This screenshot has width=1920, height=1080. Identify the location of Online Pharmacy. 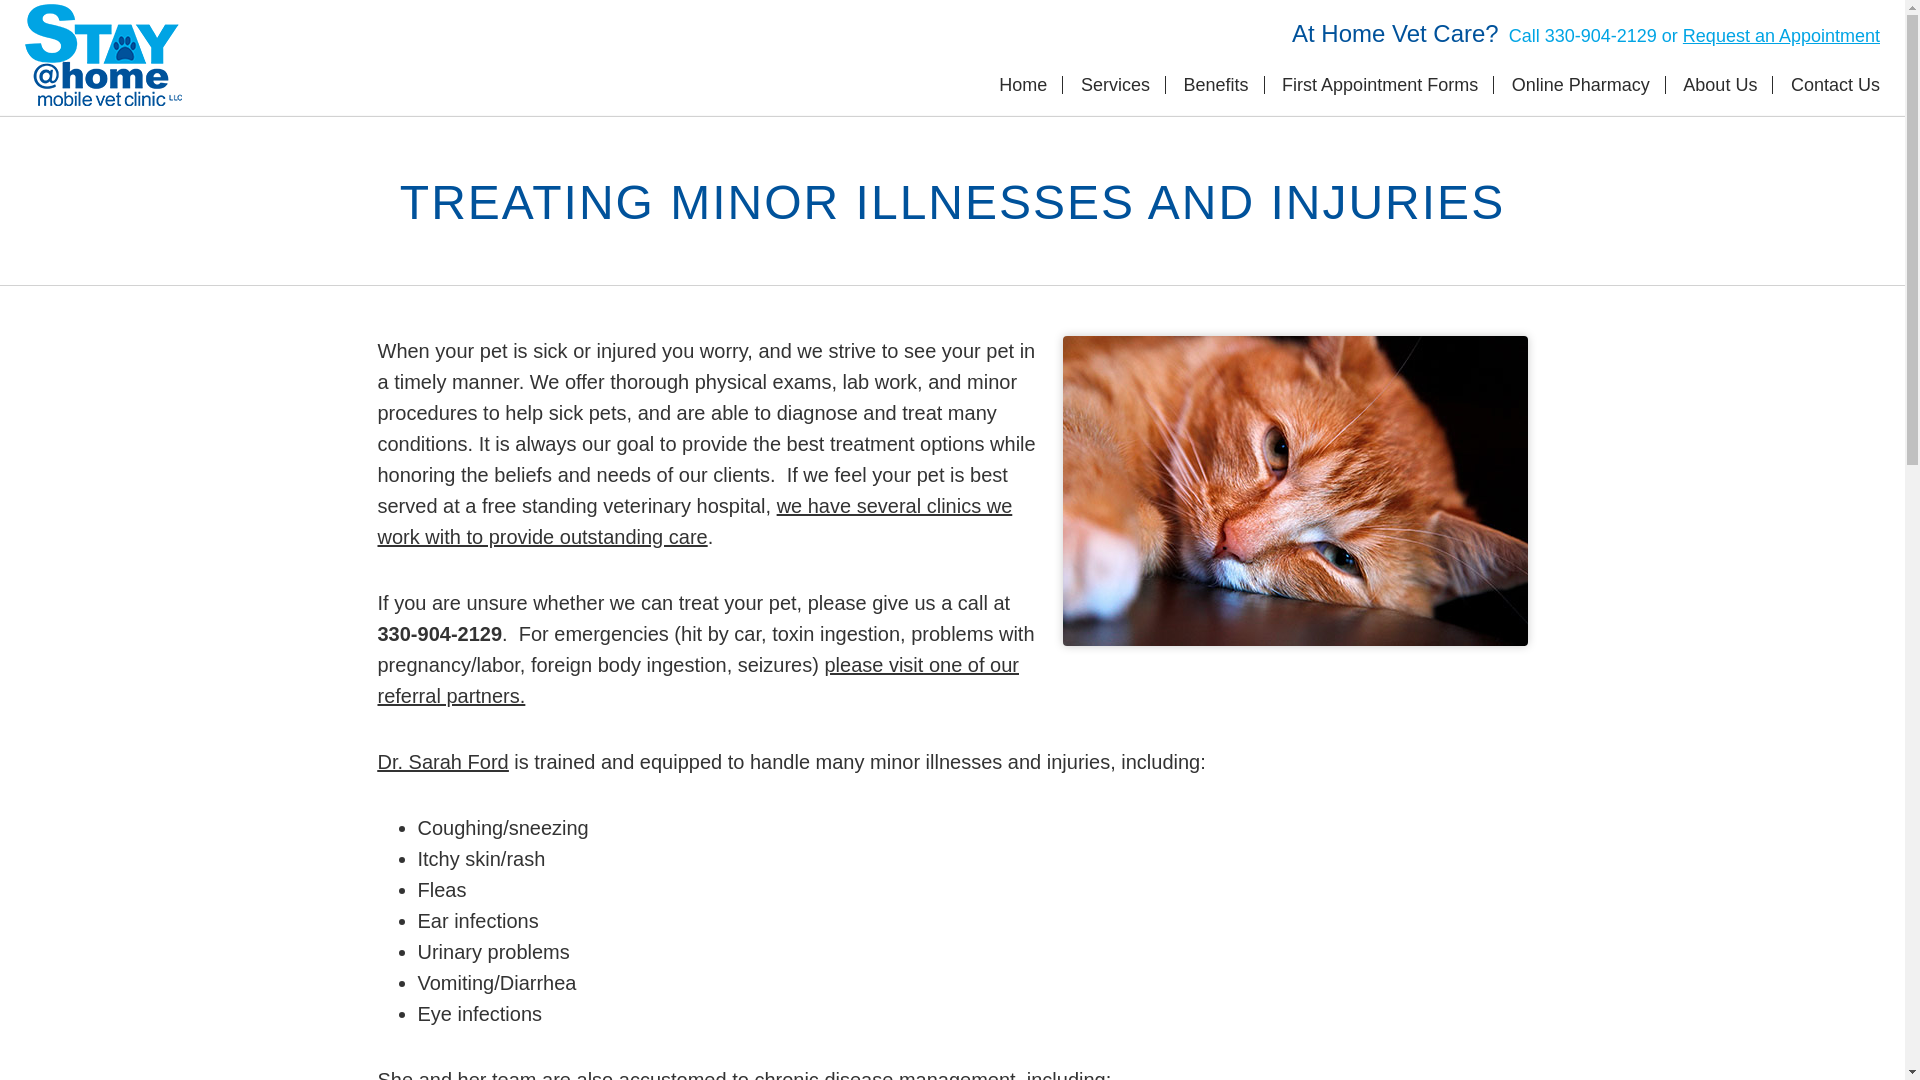
(1580, 84).